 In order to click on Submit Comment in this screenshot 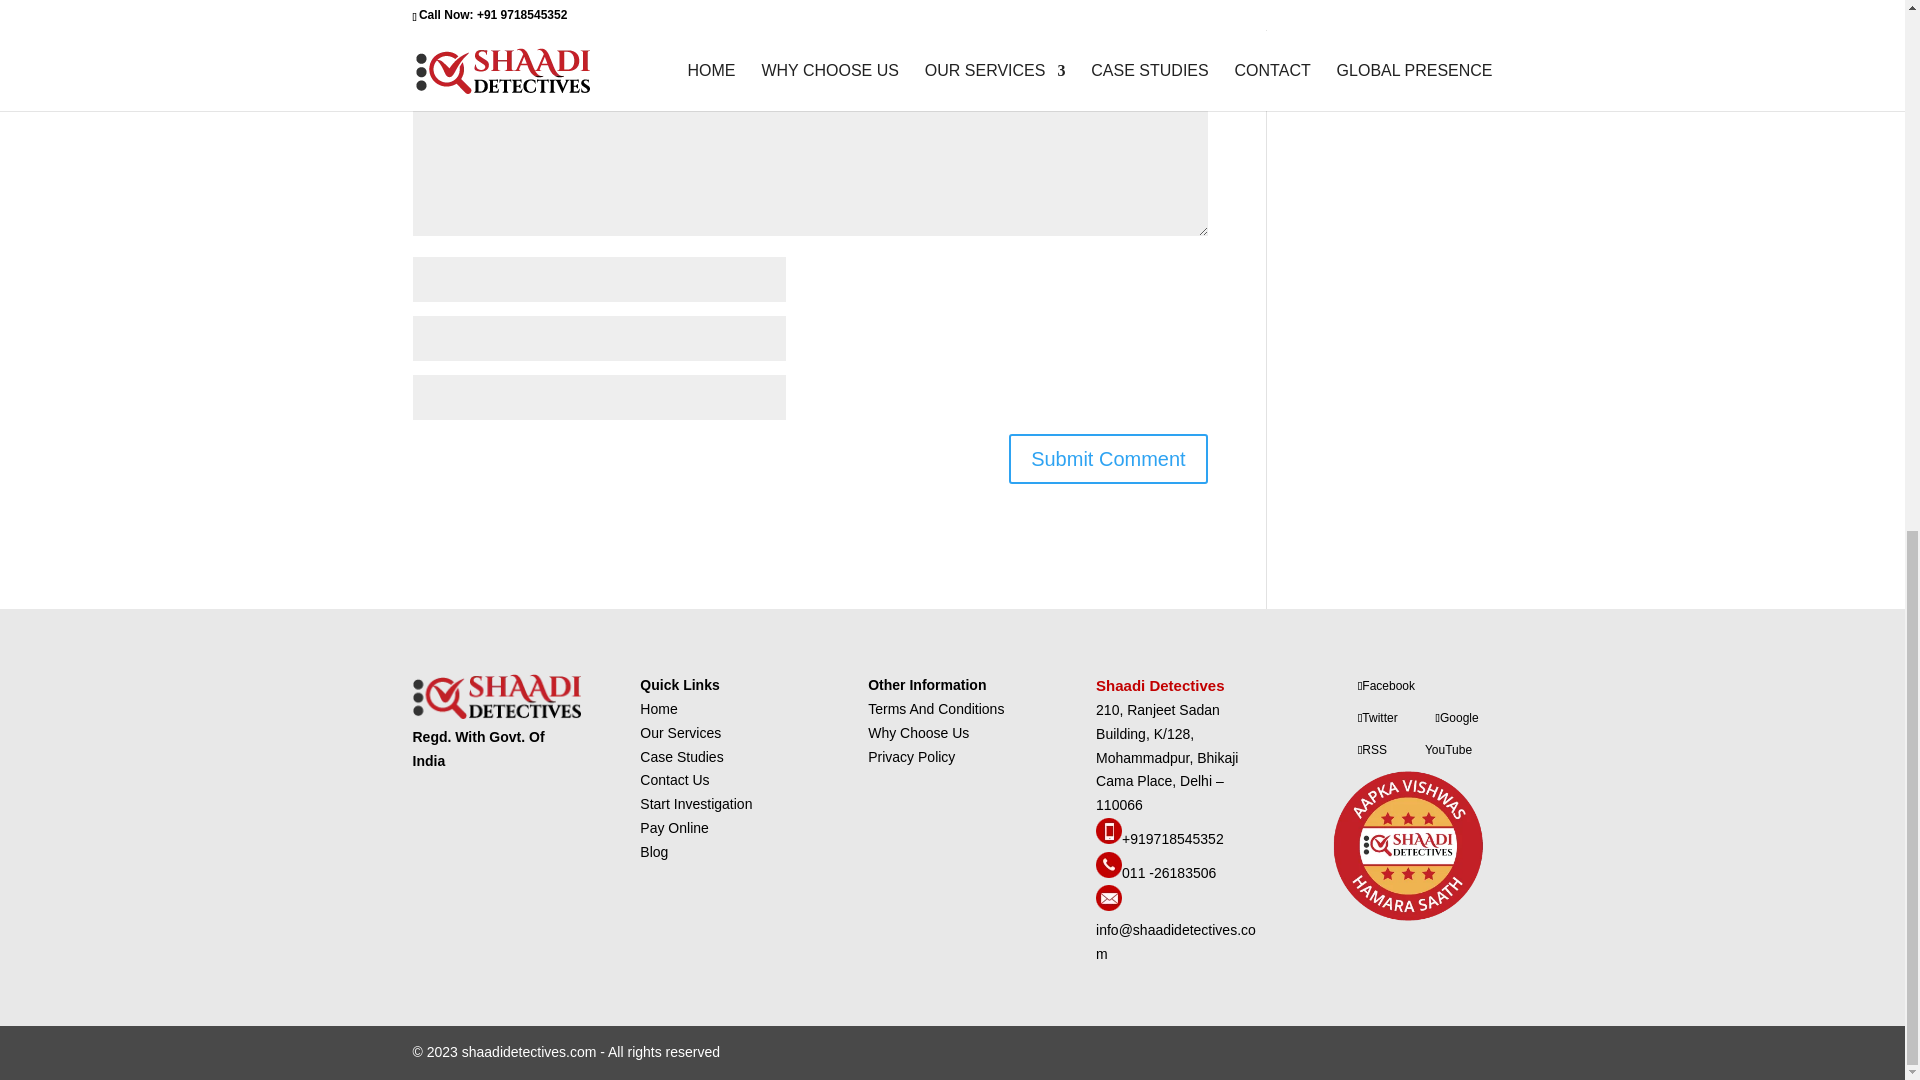, I will do `click(1108, 458)`.